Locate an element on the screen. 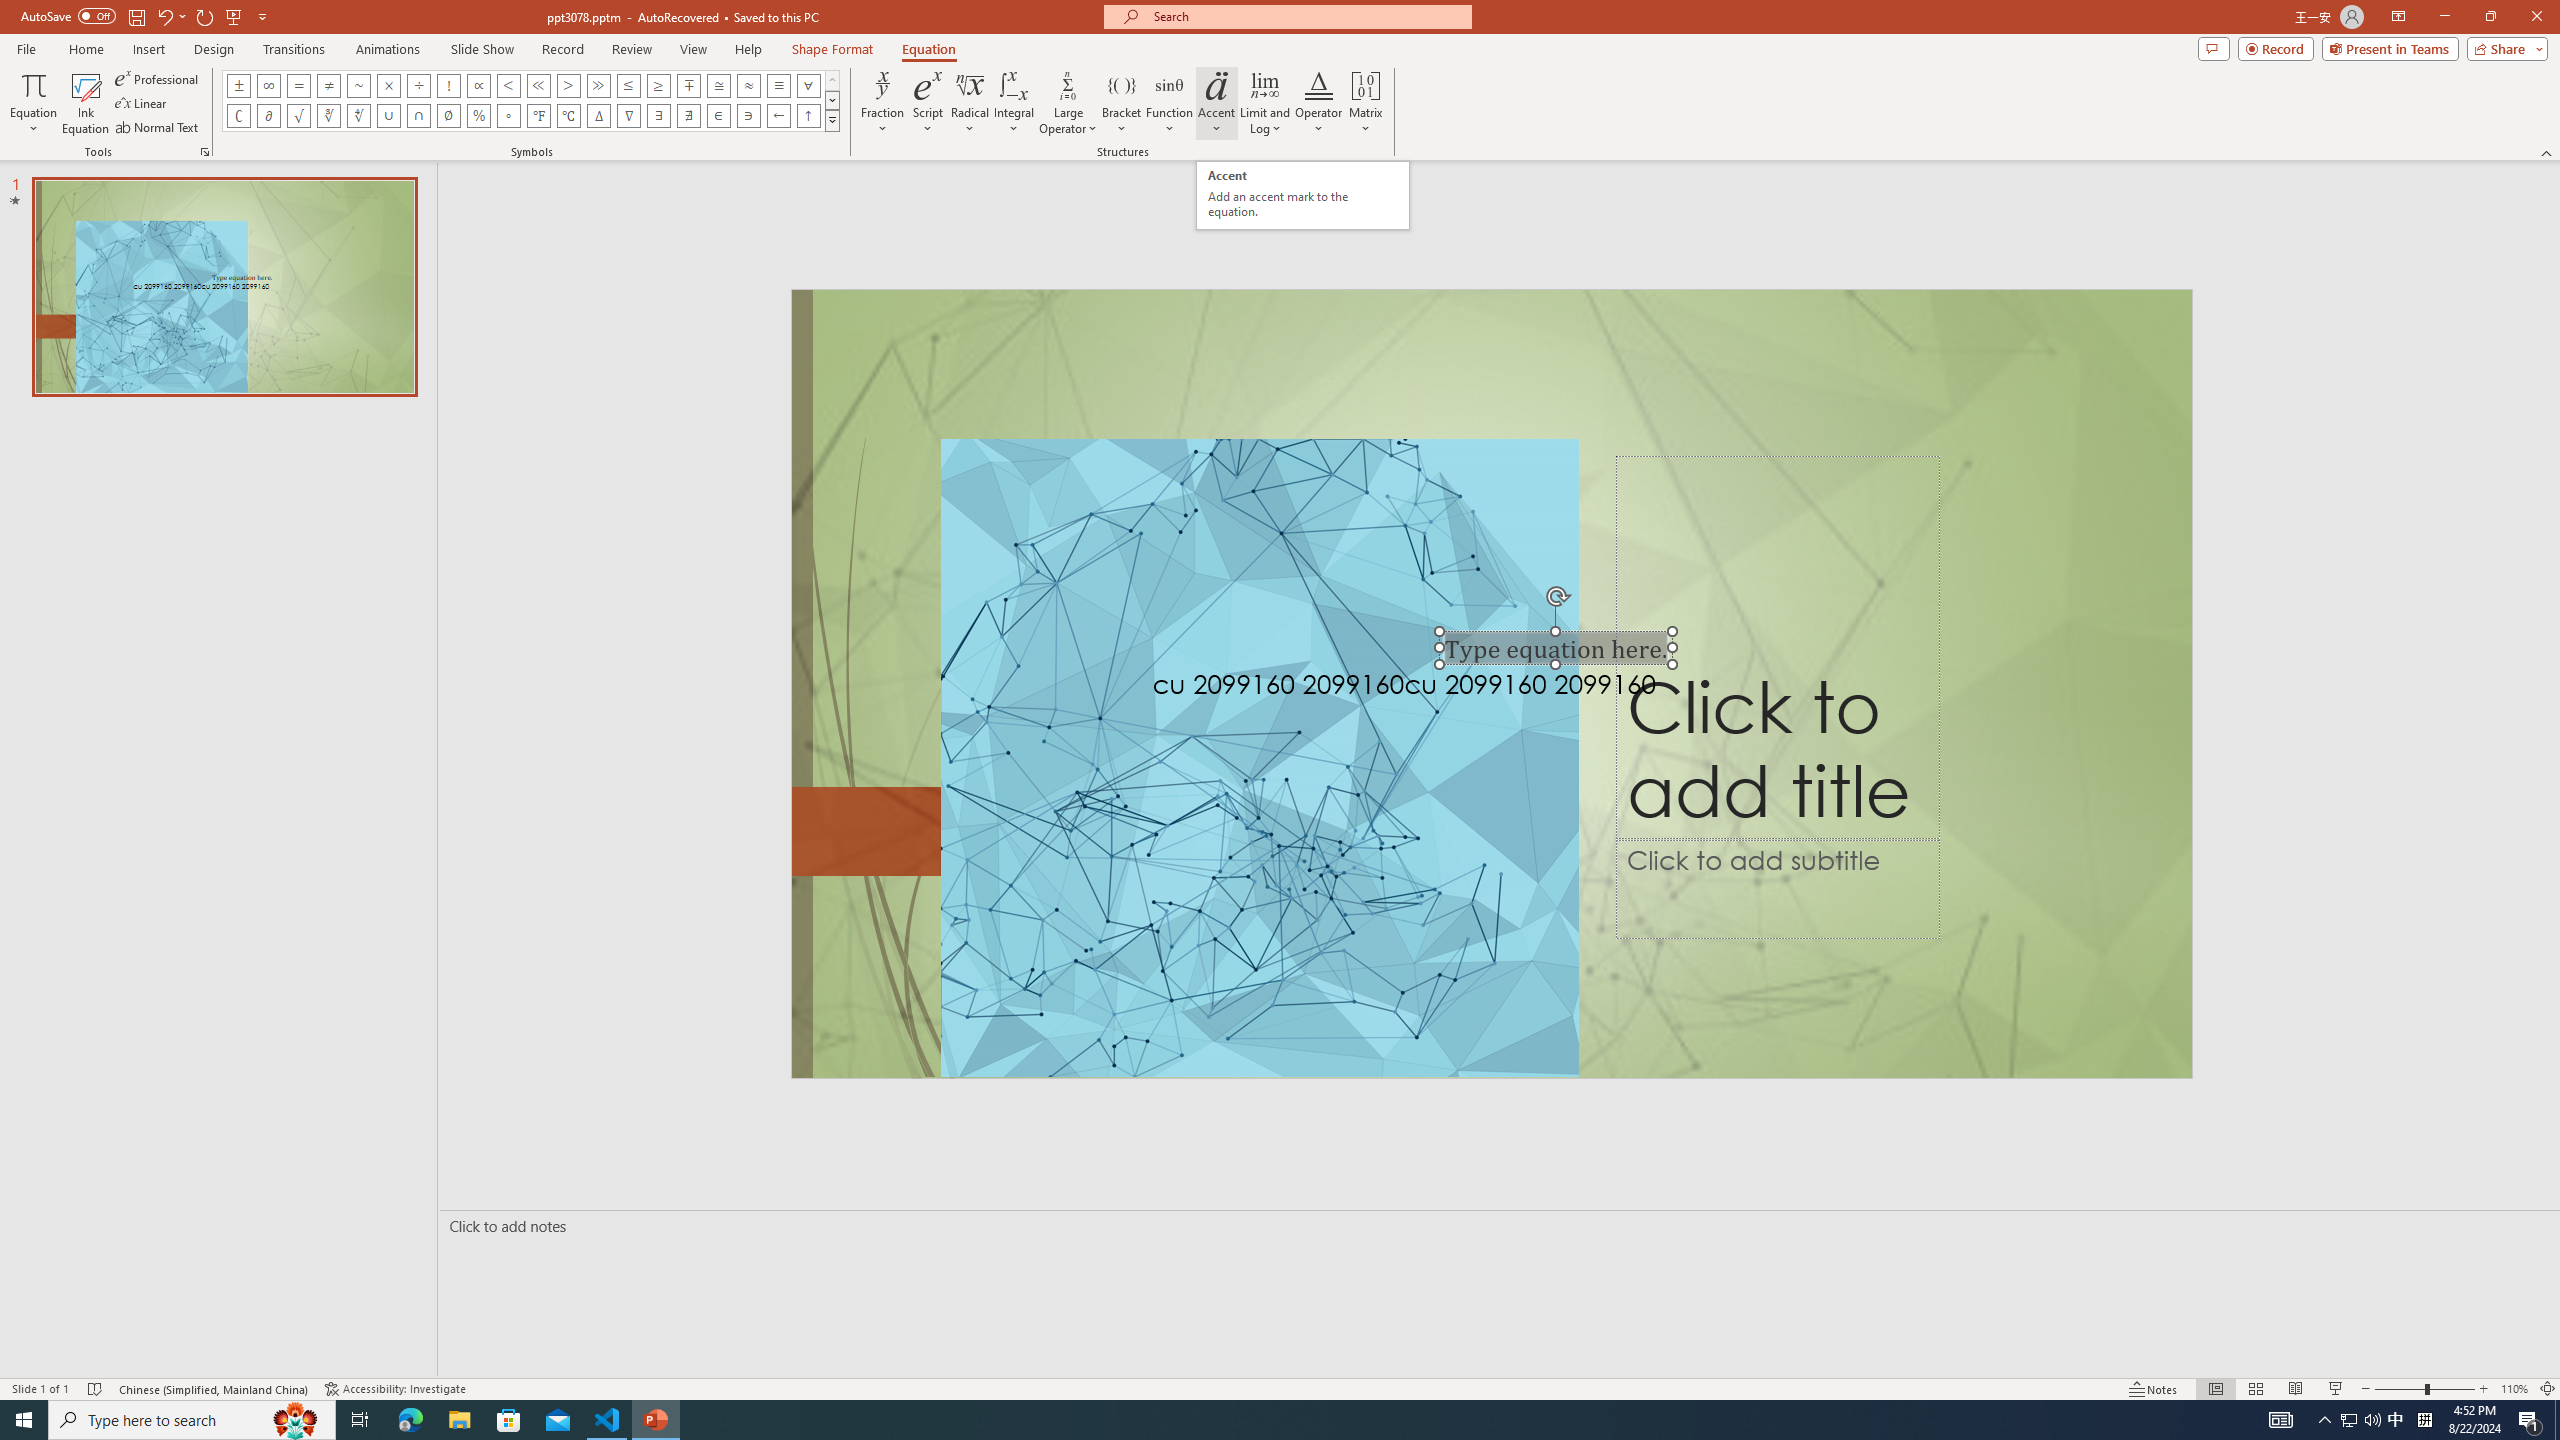 The width and height of the screenshot is (2560, 1440). Accent is located at coordinates (1217, 103).